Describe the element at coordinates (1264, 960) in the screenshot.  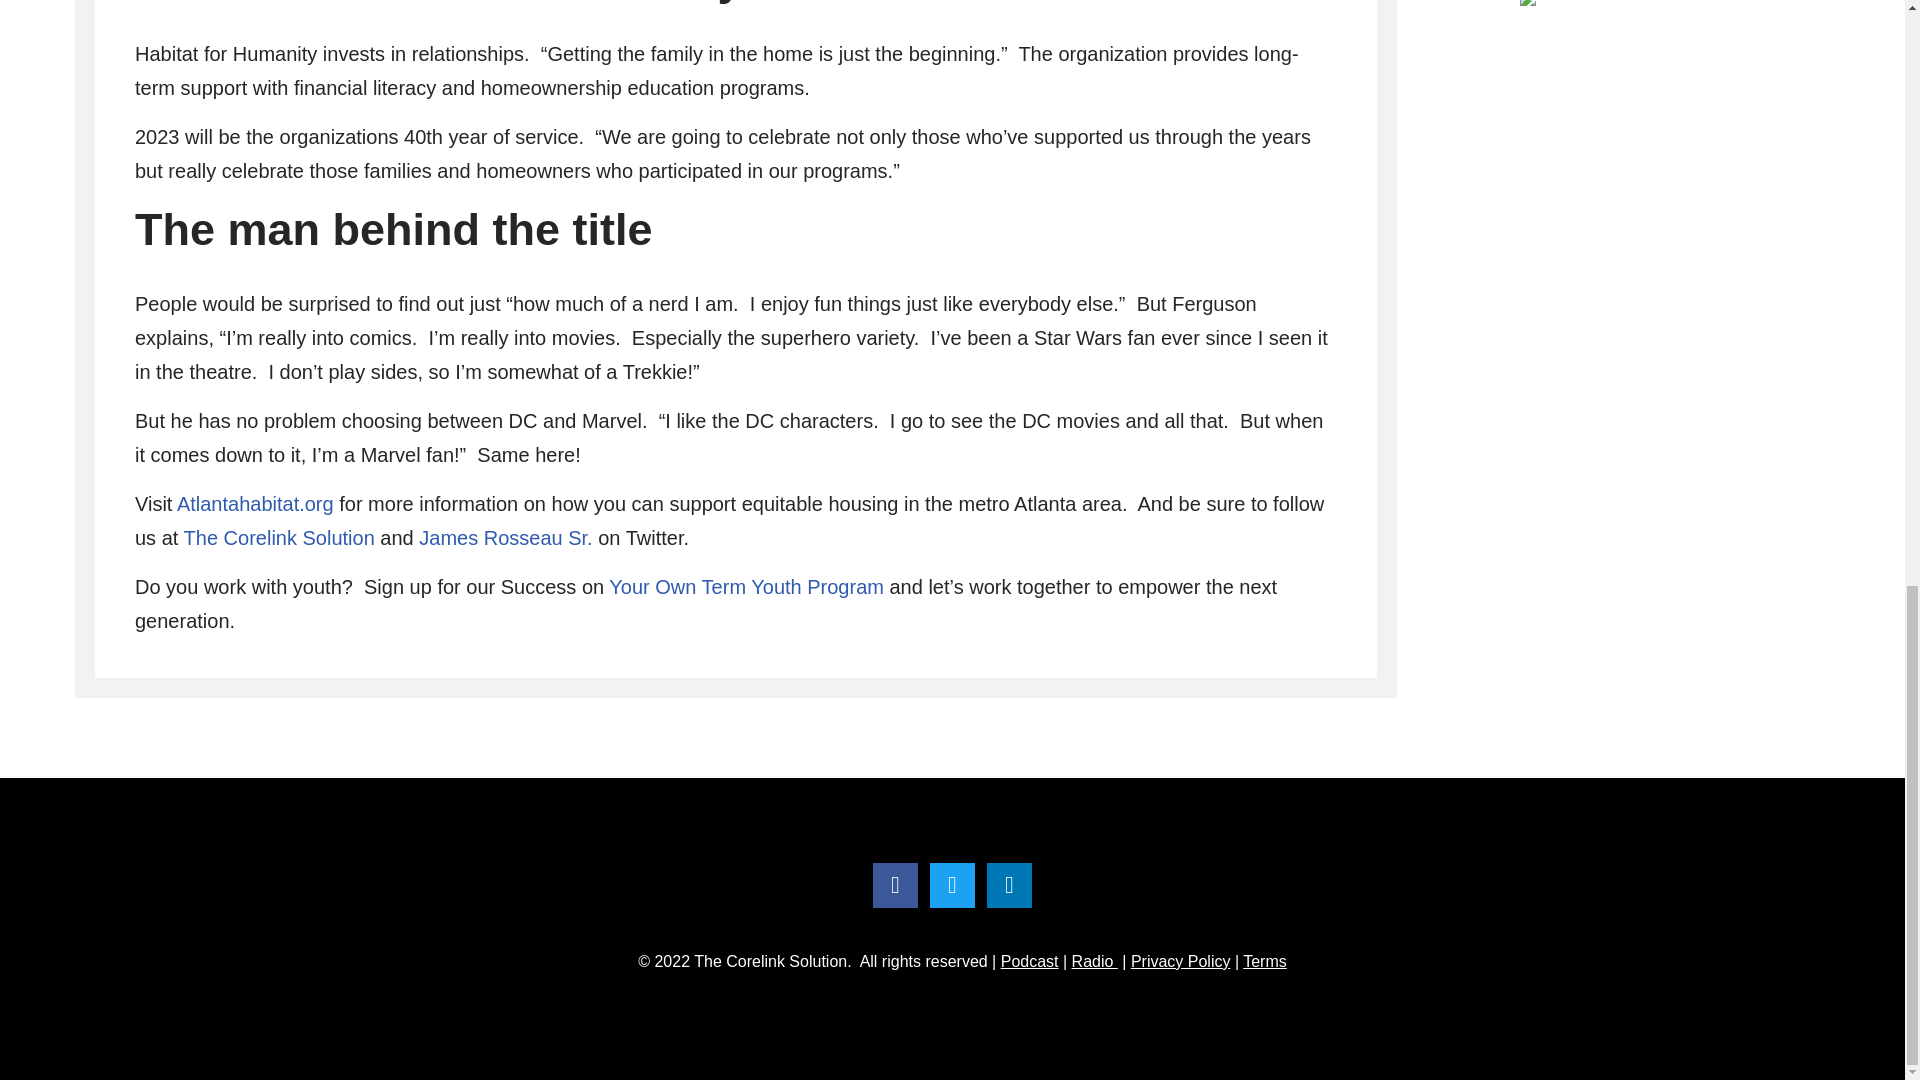
I see `Terms` at that location.